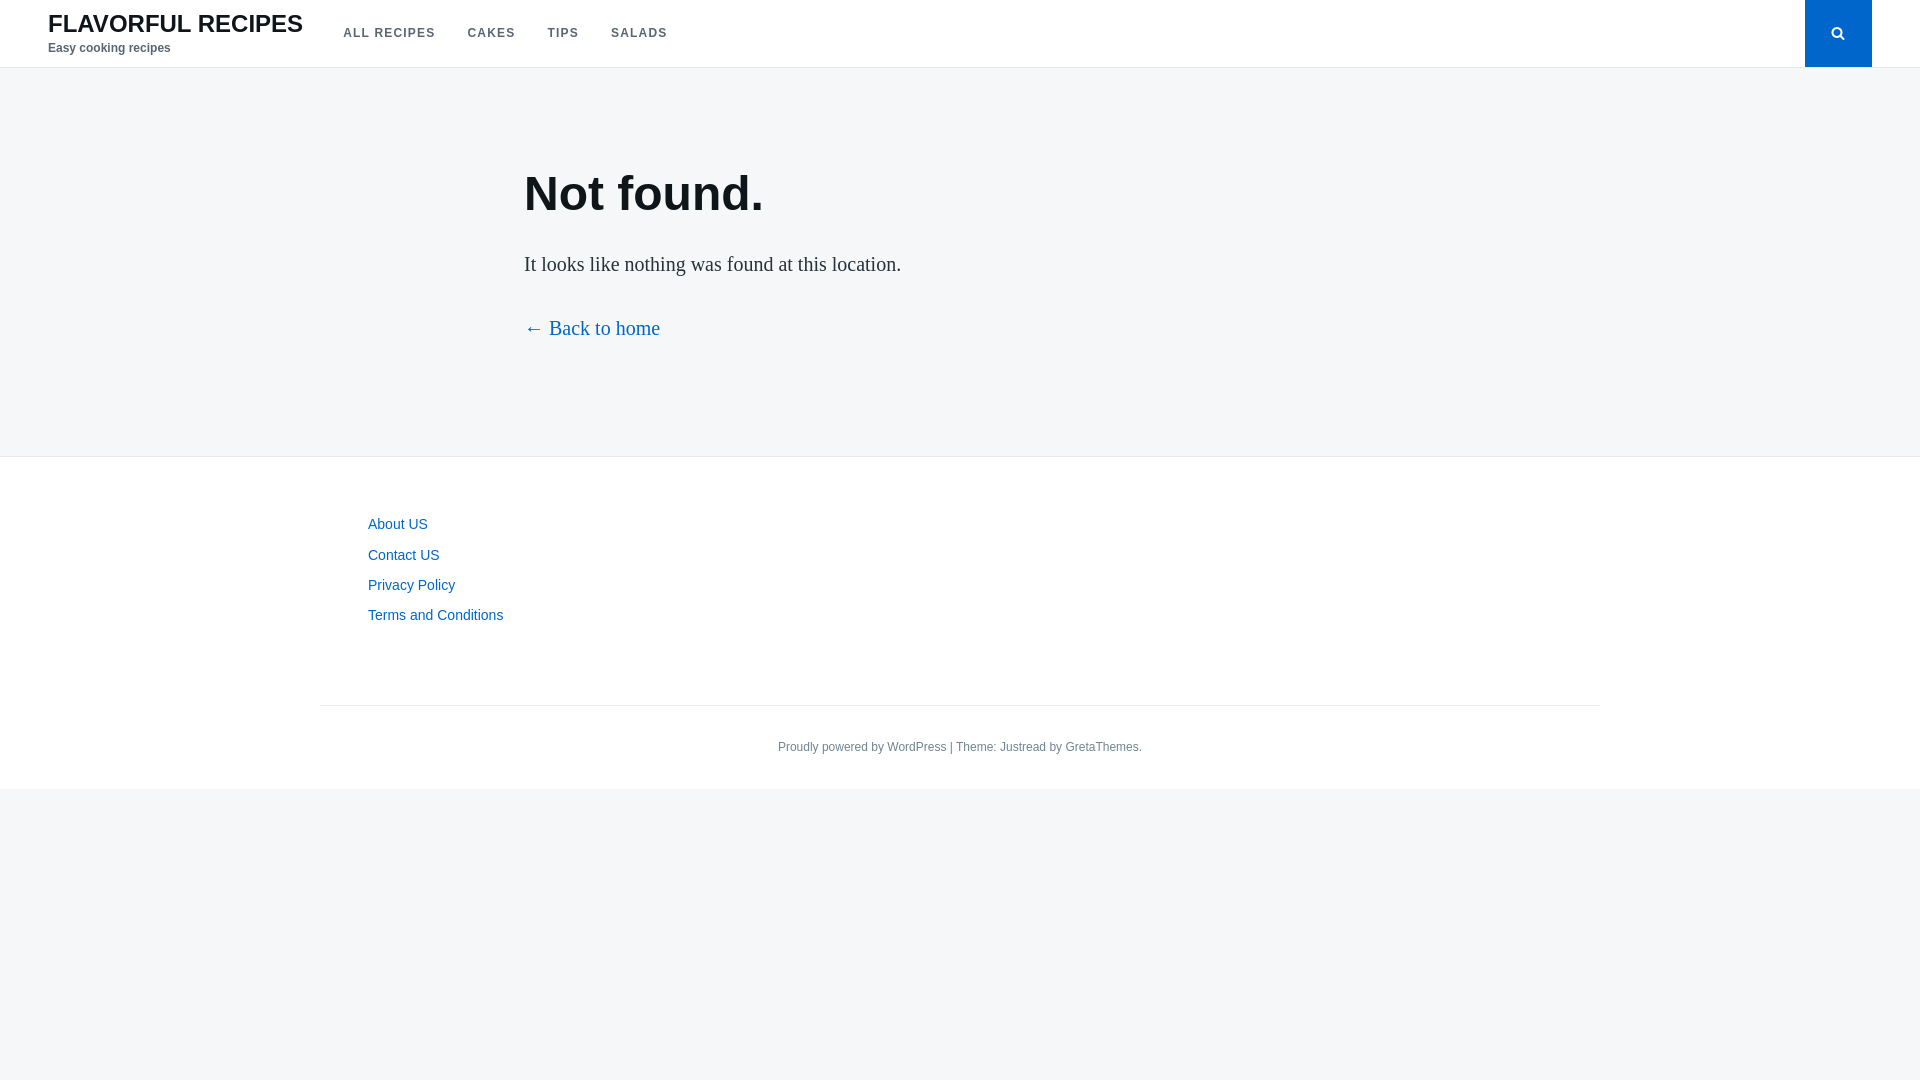 Image resolution: width=1920 pixels, height=1080 pixels. What do you see at coordinates (639, 33) in the screenshot?
I see `SALADS` at bounding box center [639, 33].